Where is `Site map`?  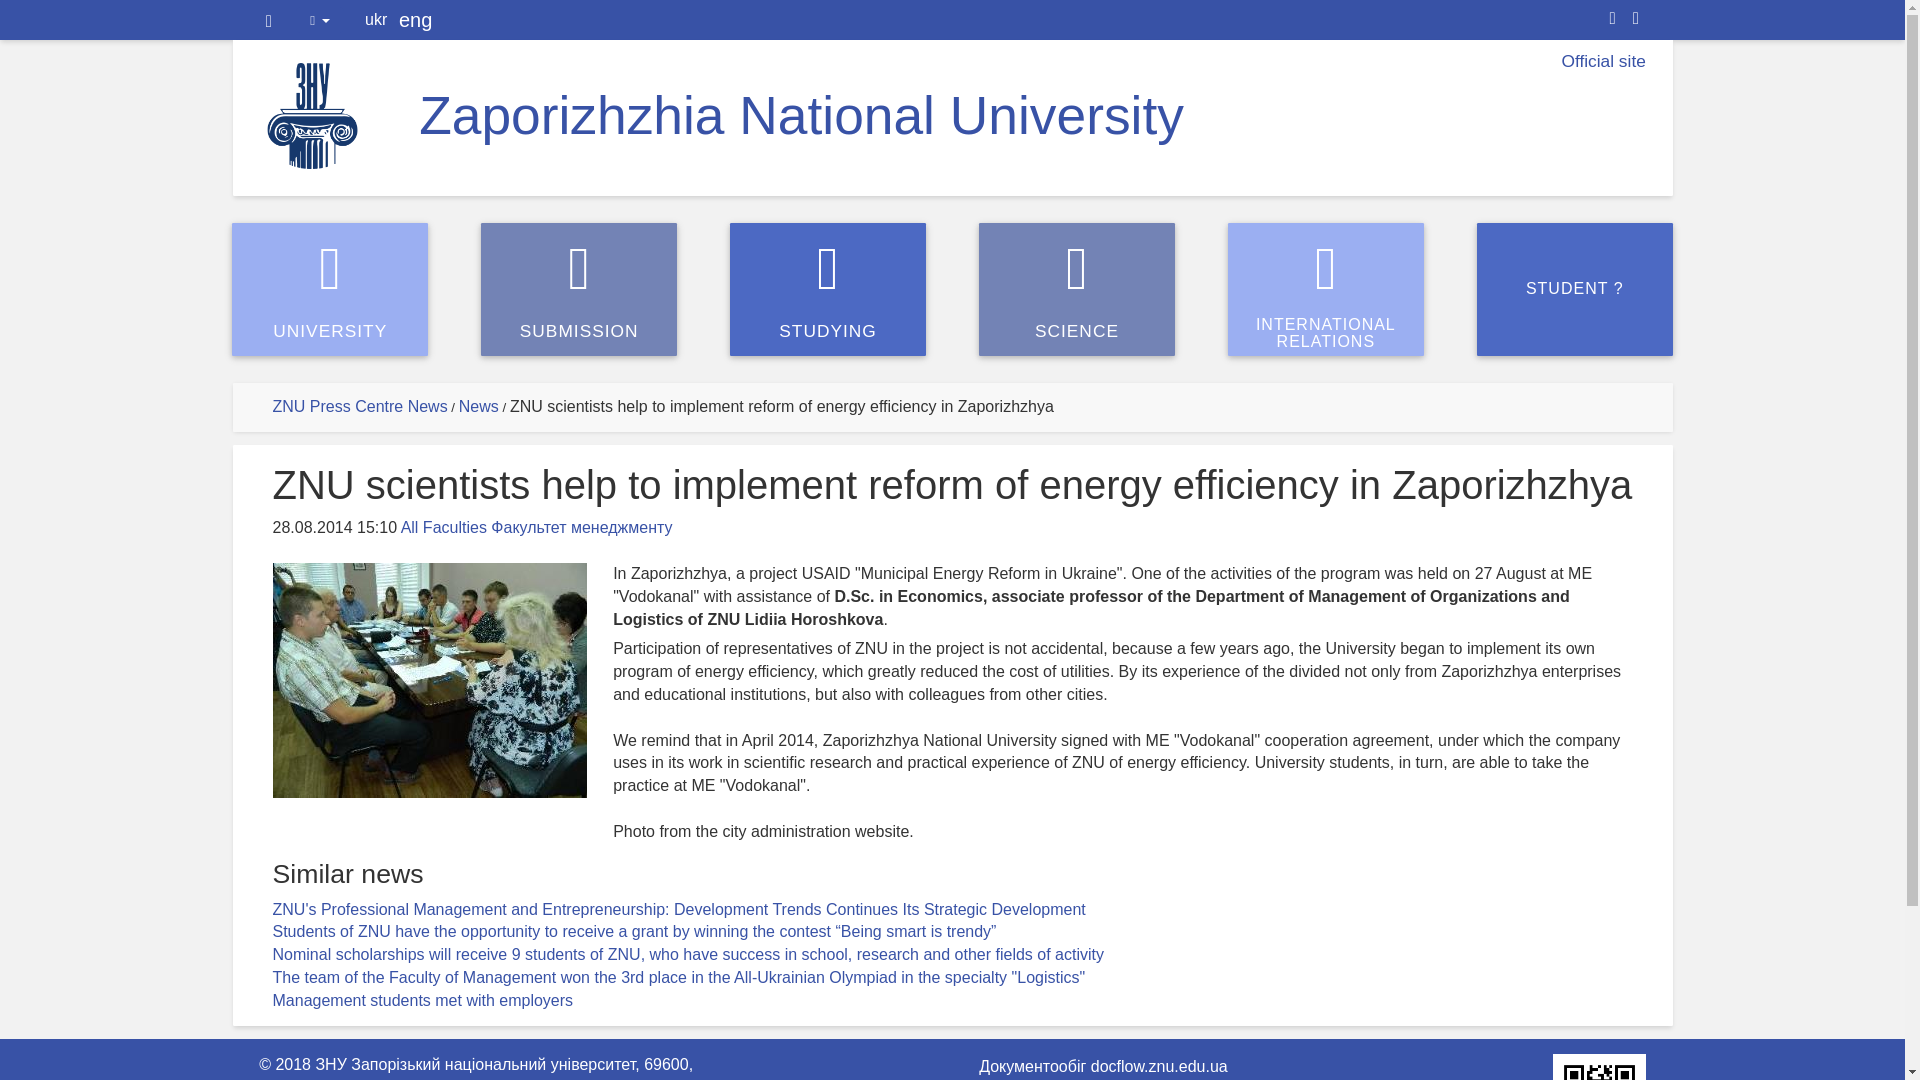 Site map is located at coordinates (1611, 18).